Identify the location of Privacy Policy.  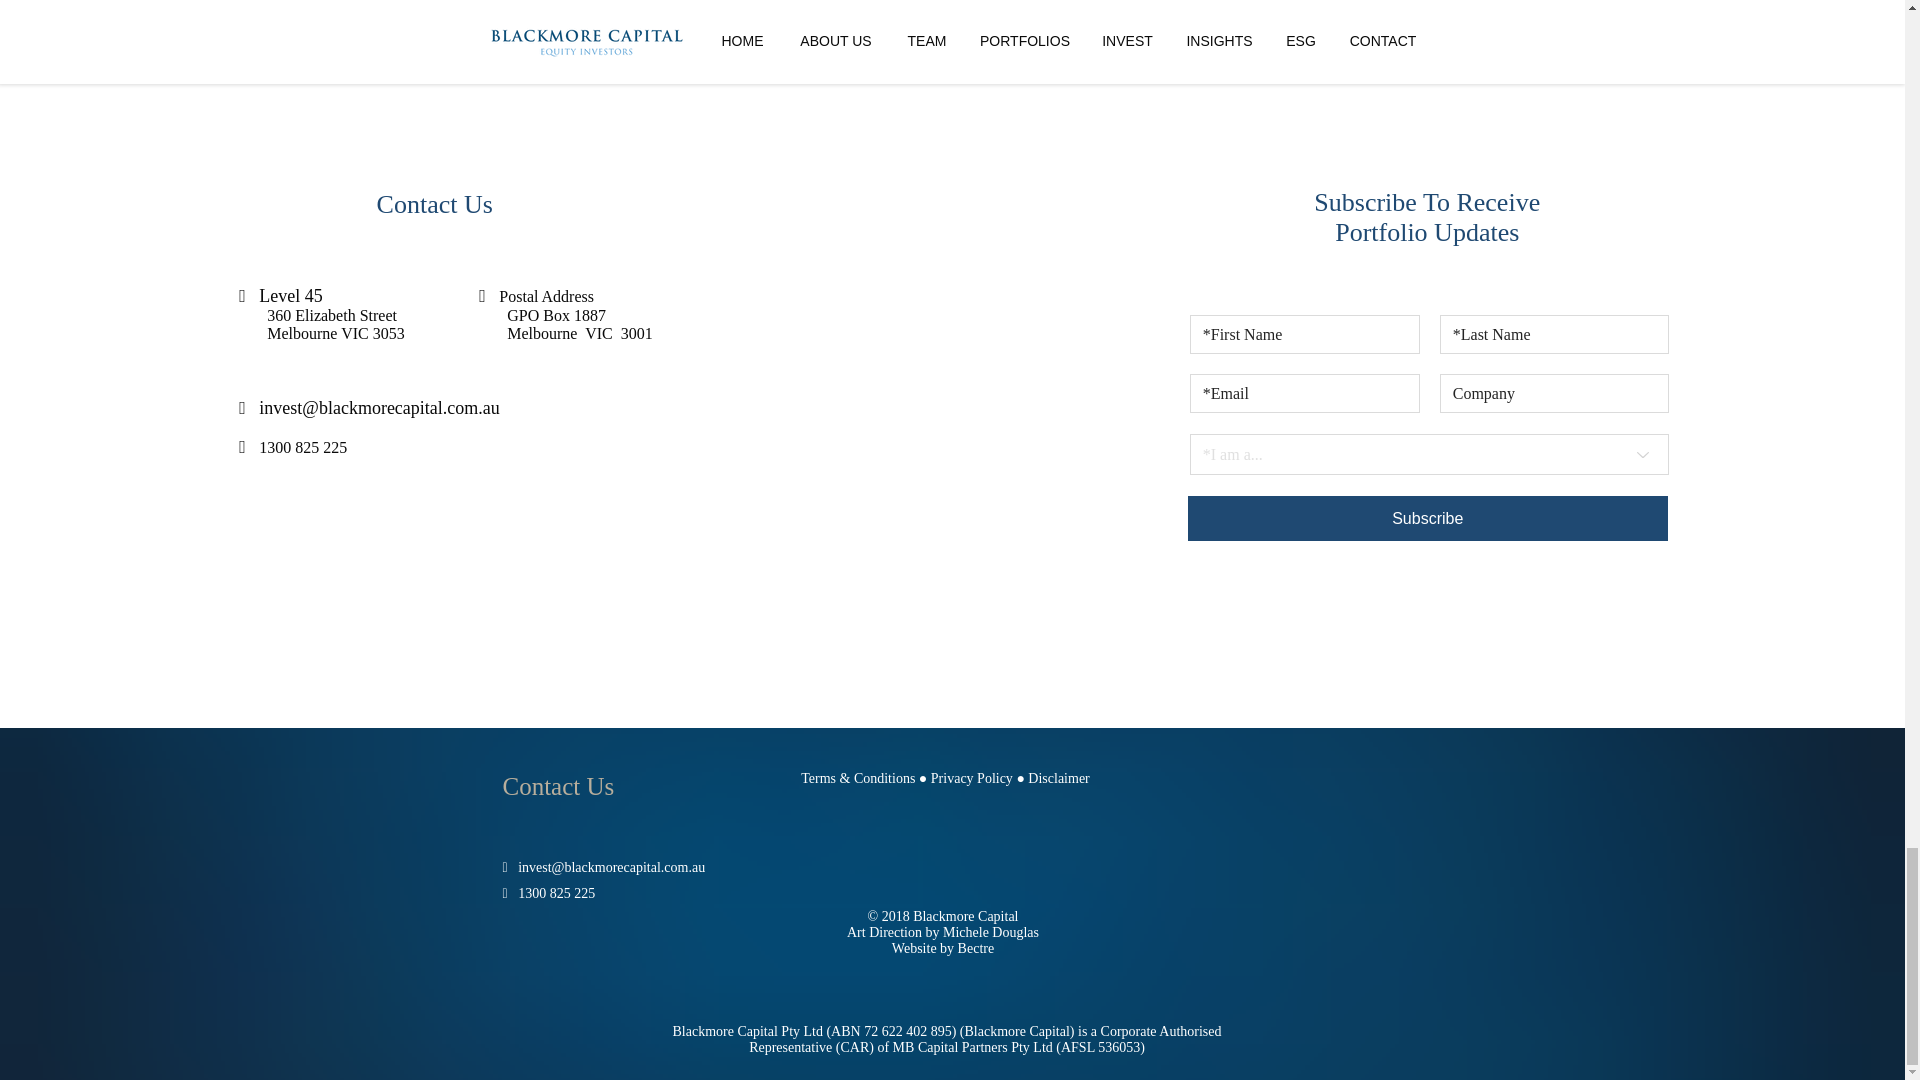
(972, 778).